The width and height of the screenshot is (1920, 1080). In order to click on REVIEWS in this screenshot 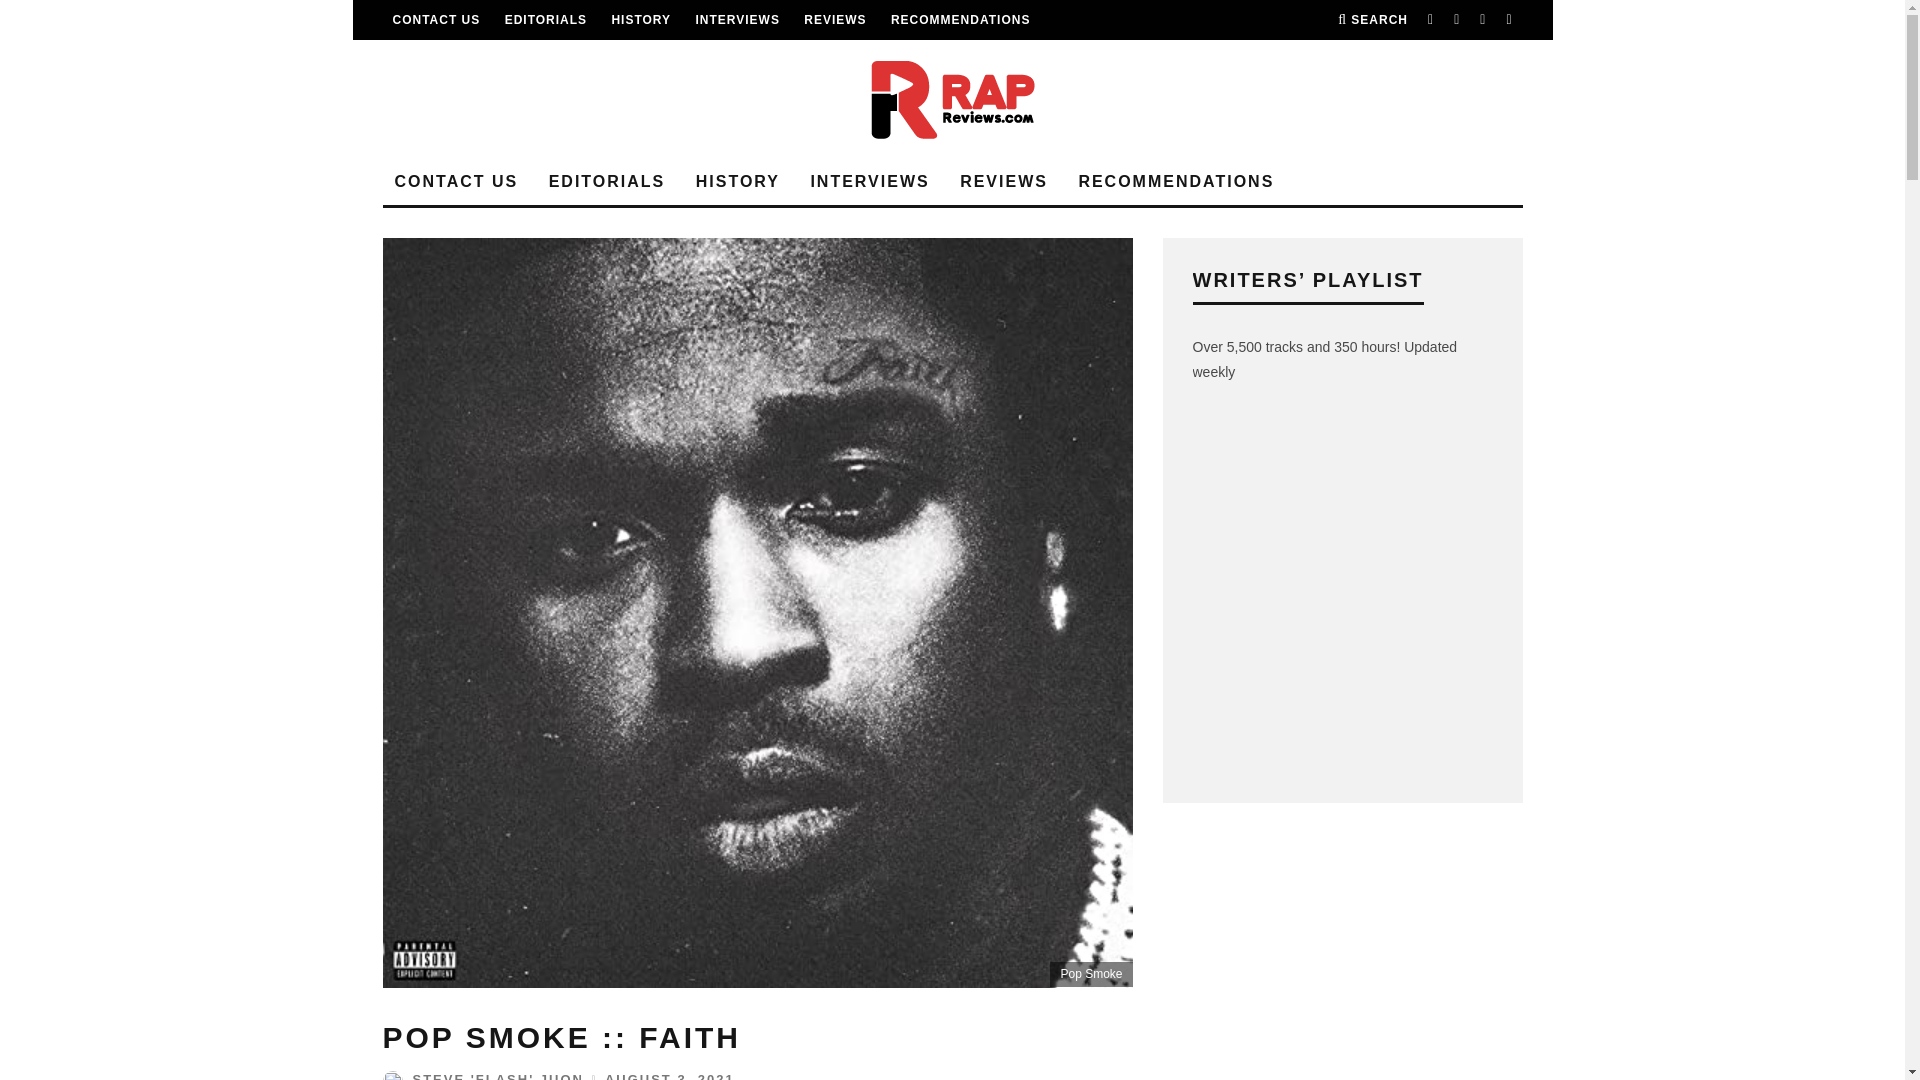, I will do `click(834, 20)`.